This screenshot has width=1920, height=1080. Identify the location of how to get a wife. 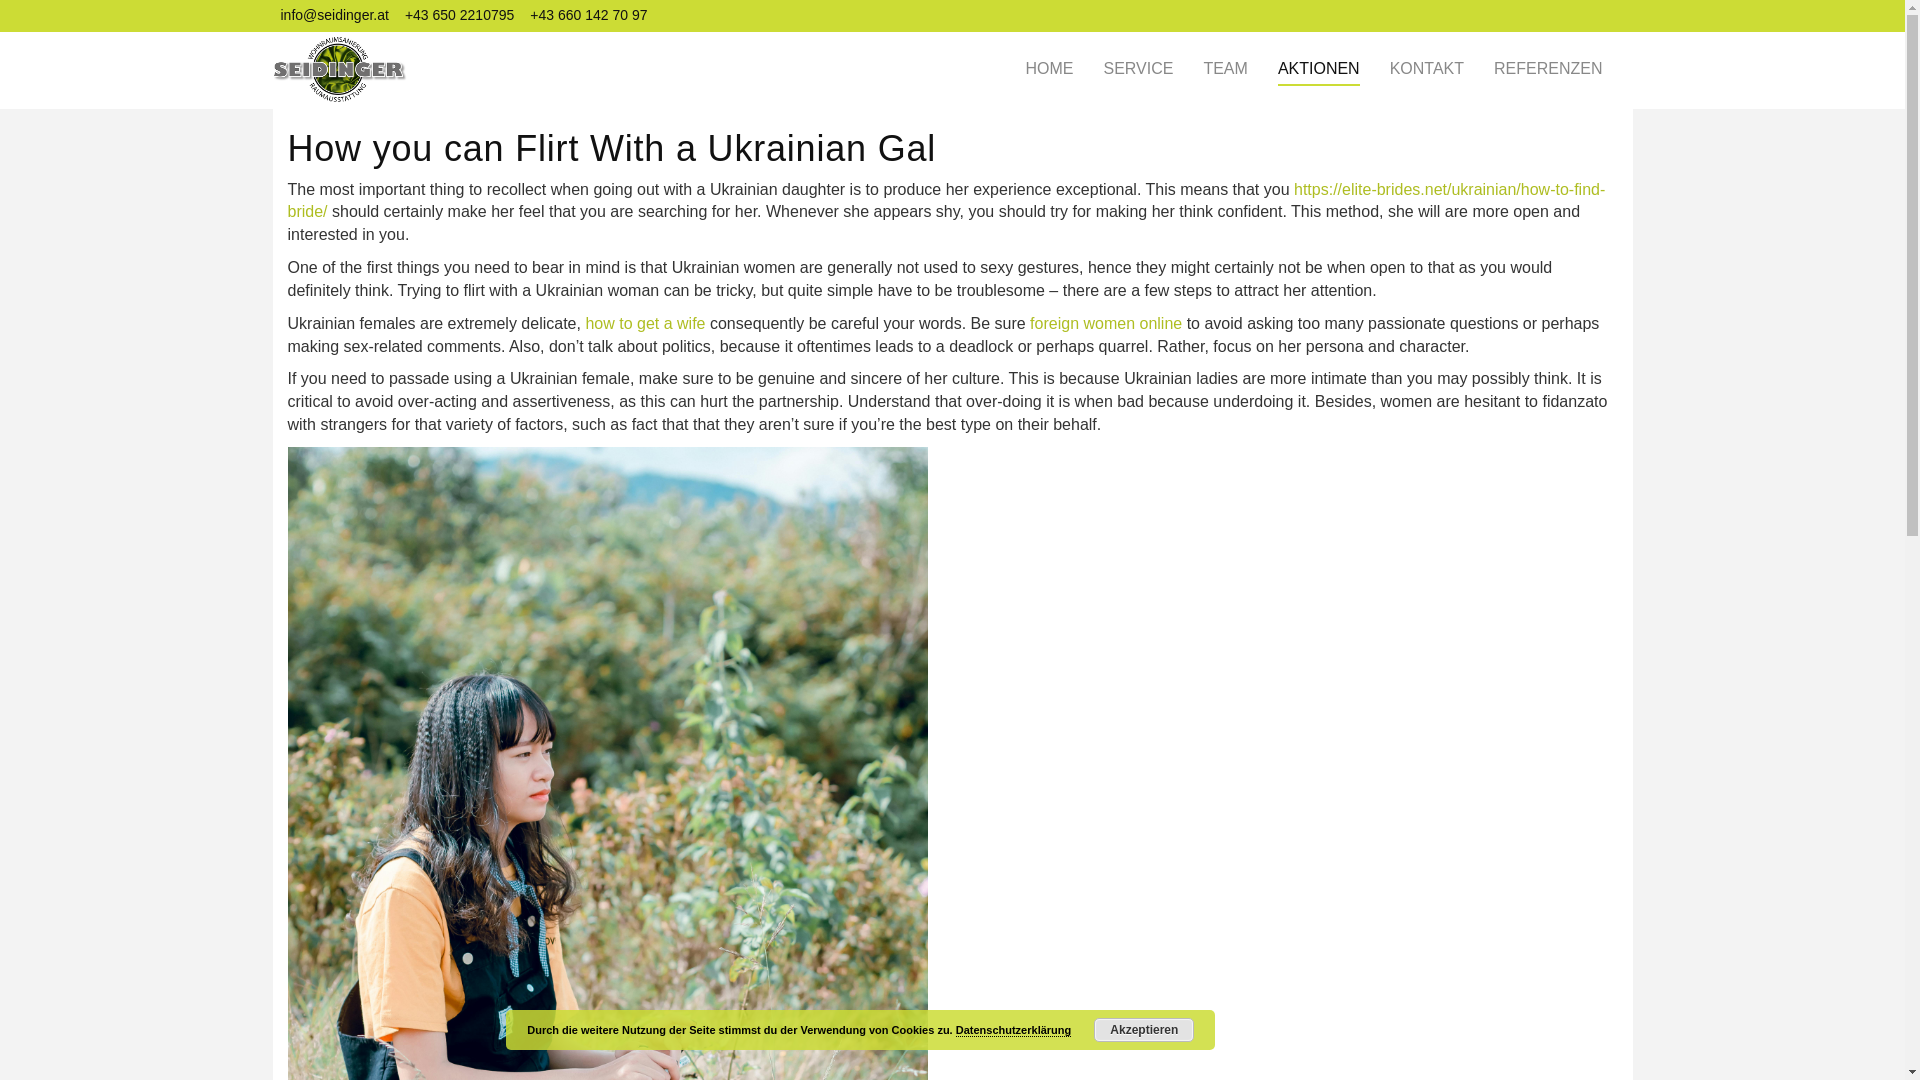
(644, 323).